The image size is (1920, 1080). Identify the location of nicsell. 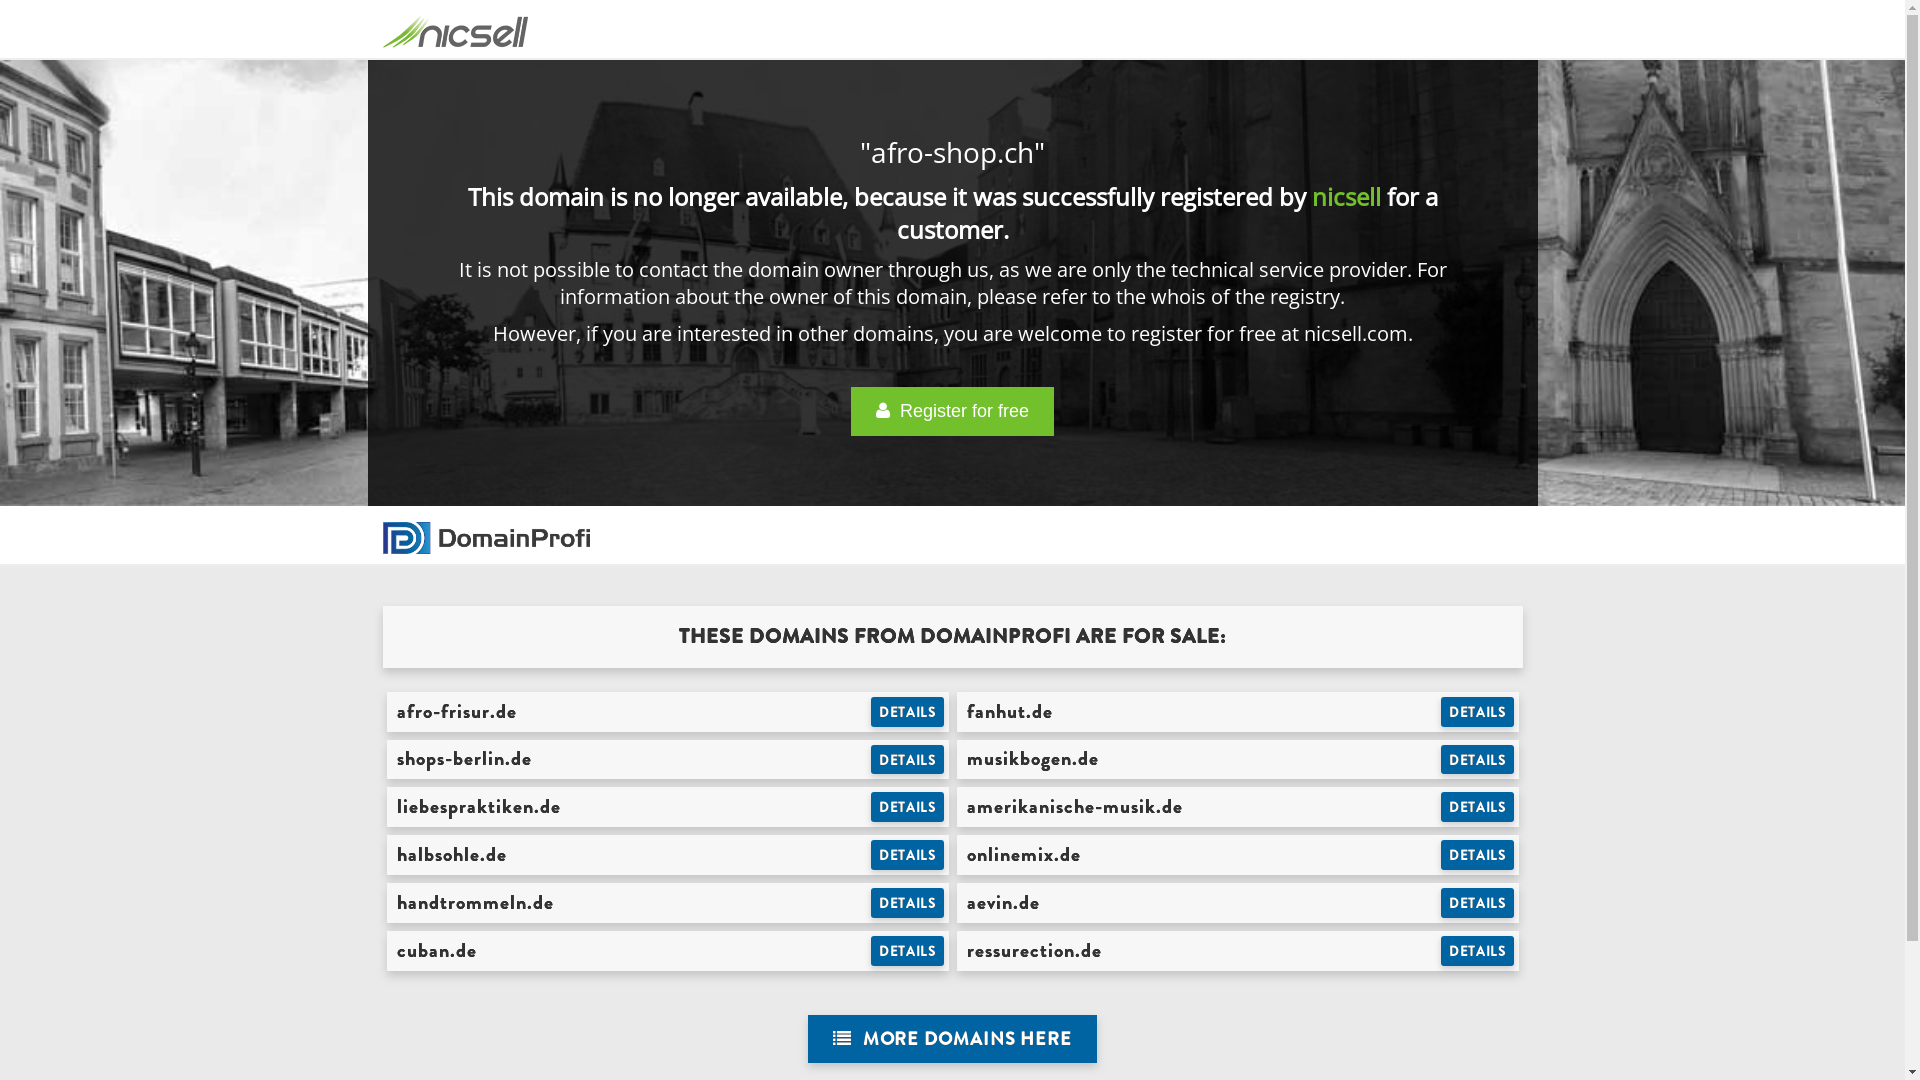
(1346, 196).